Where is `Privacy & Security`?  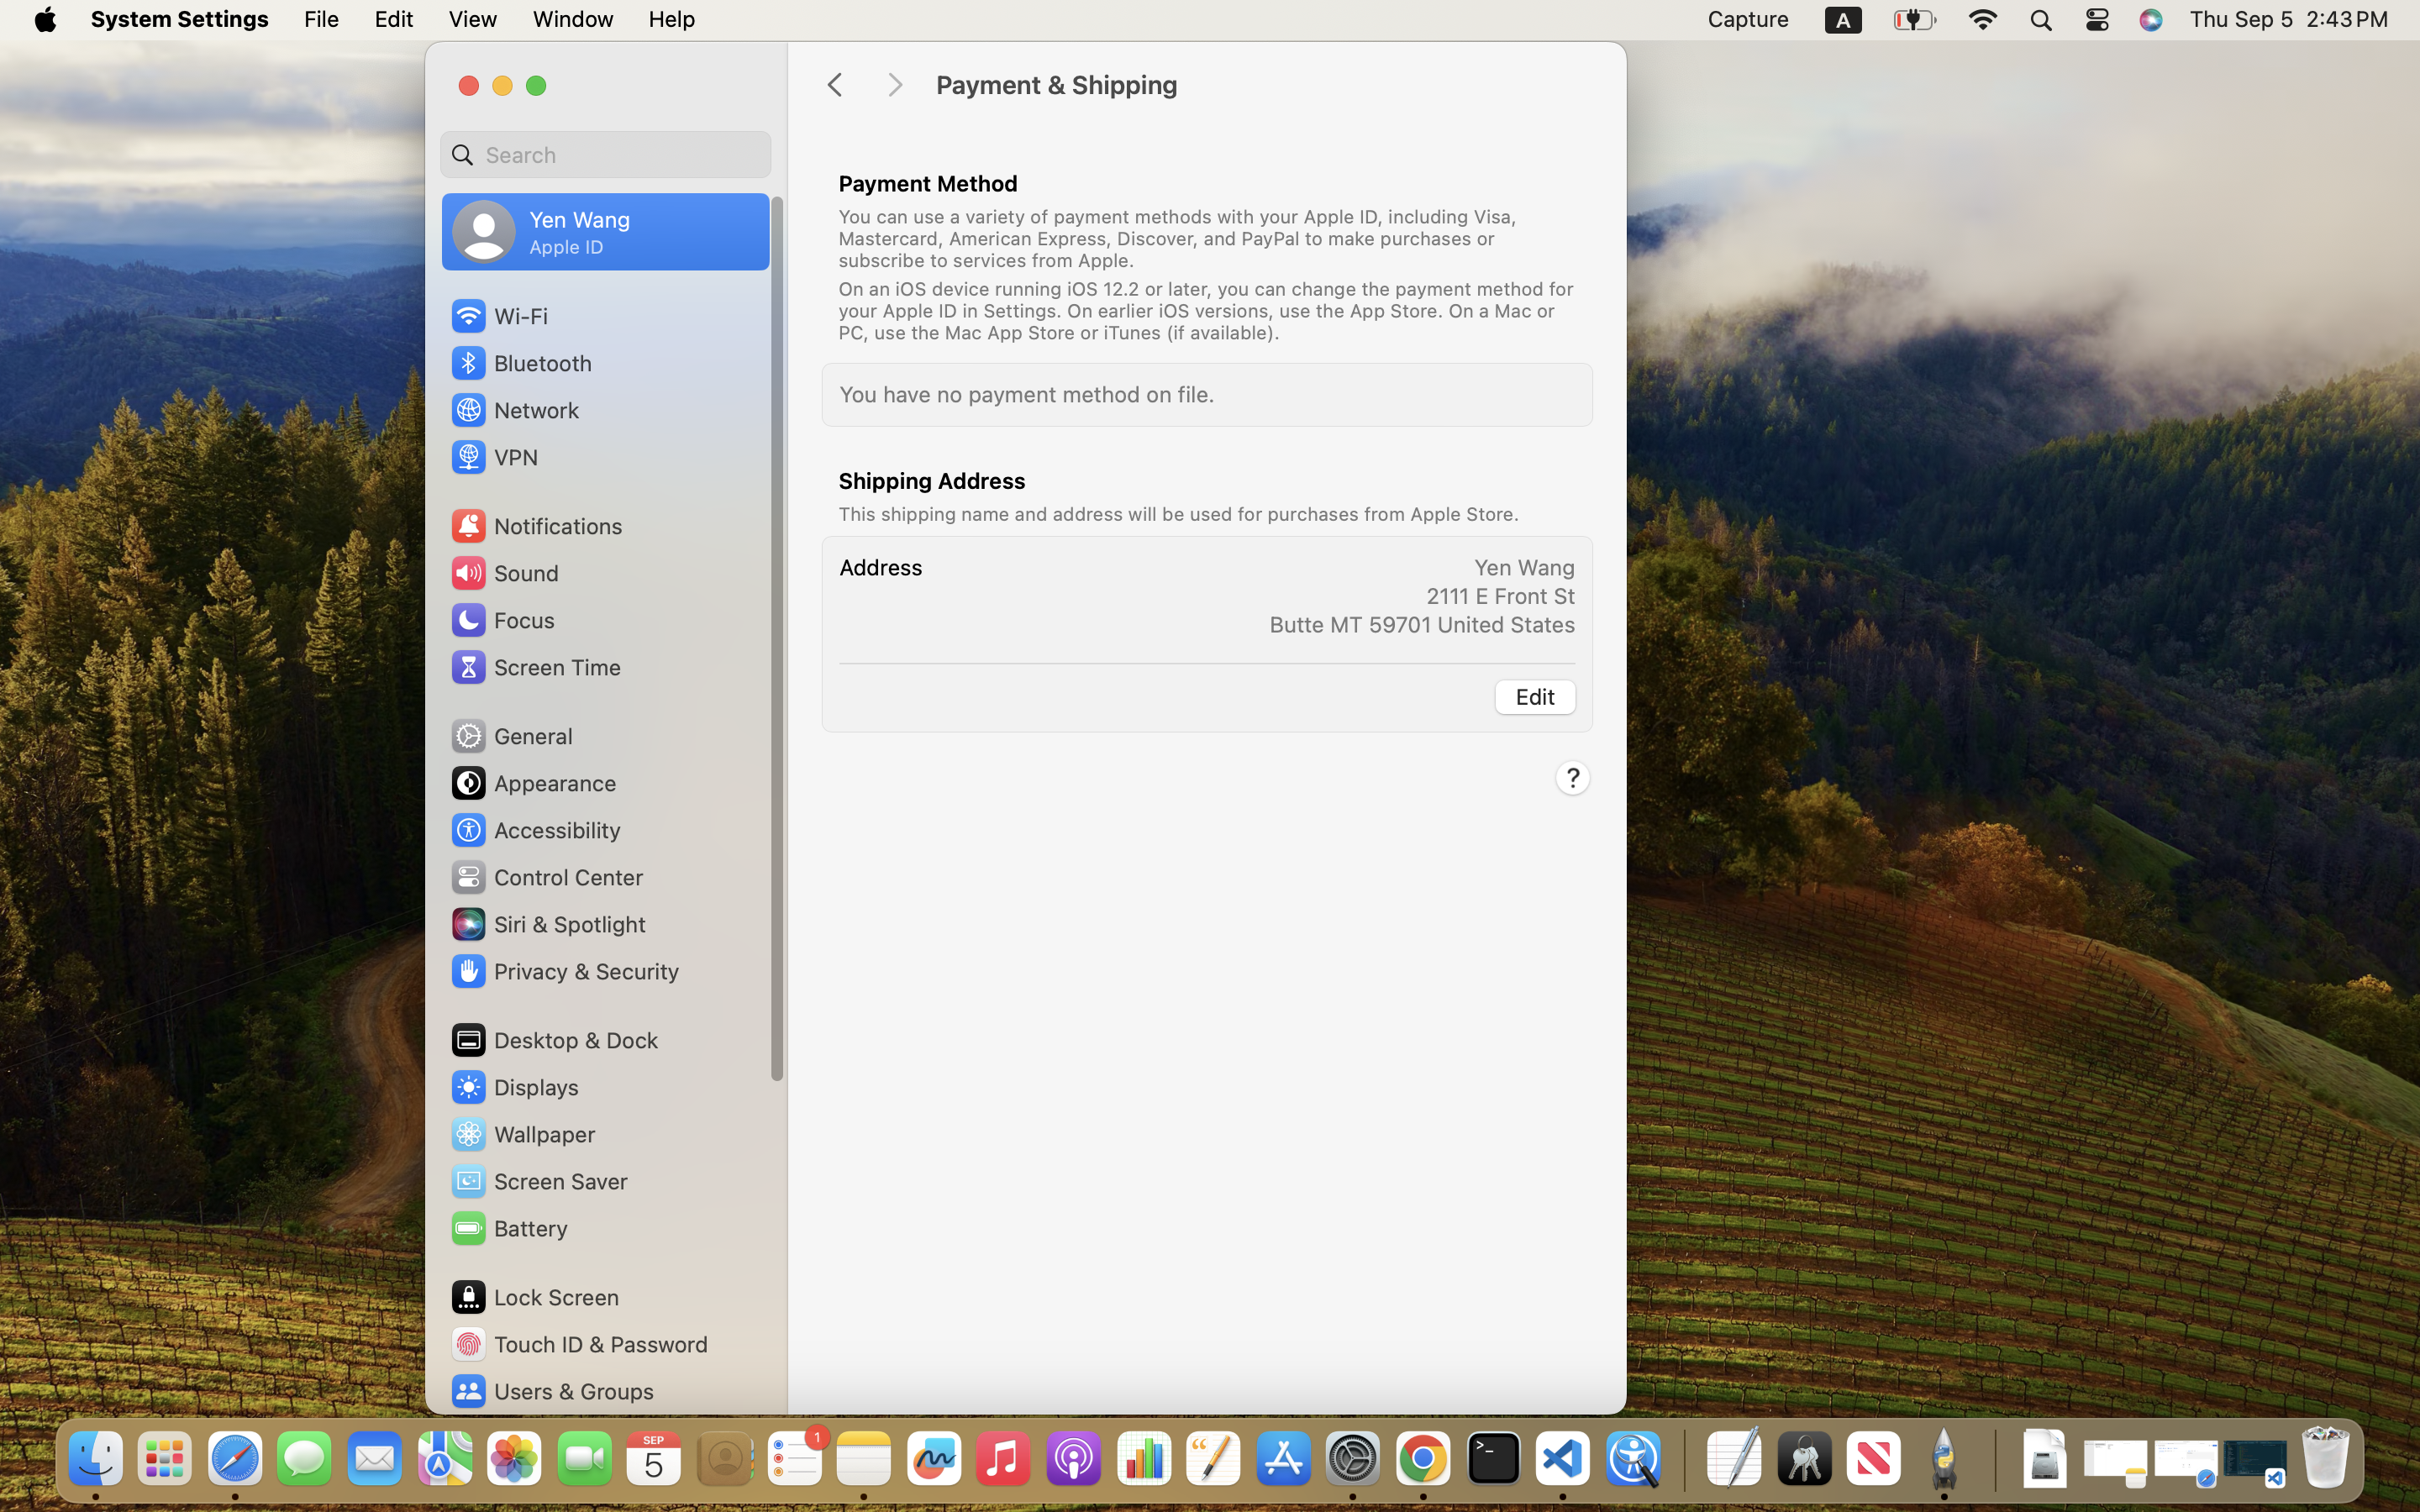
Privacy & Security is located at coordinates (564, 971).